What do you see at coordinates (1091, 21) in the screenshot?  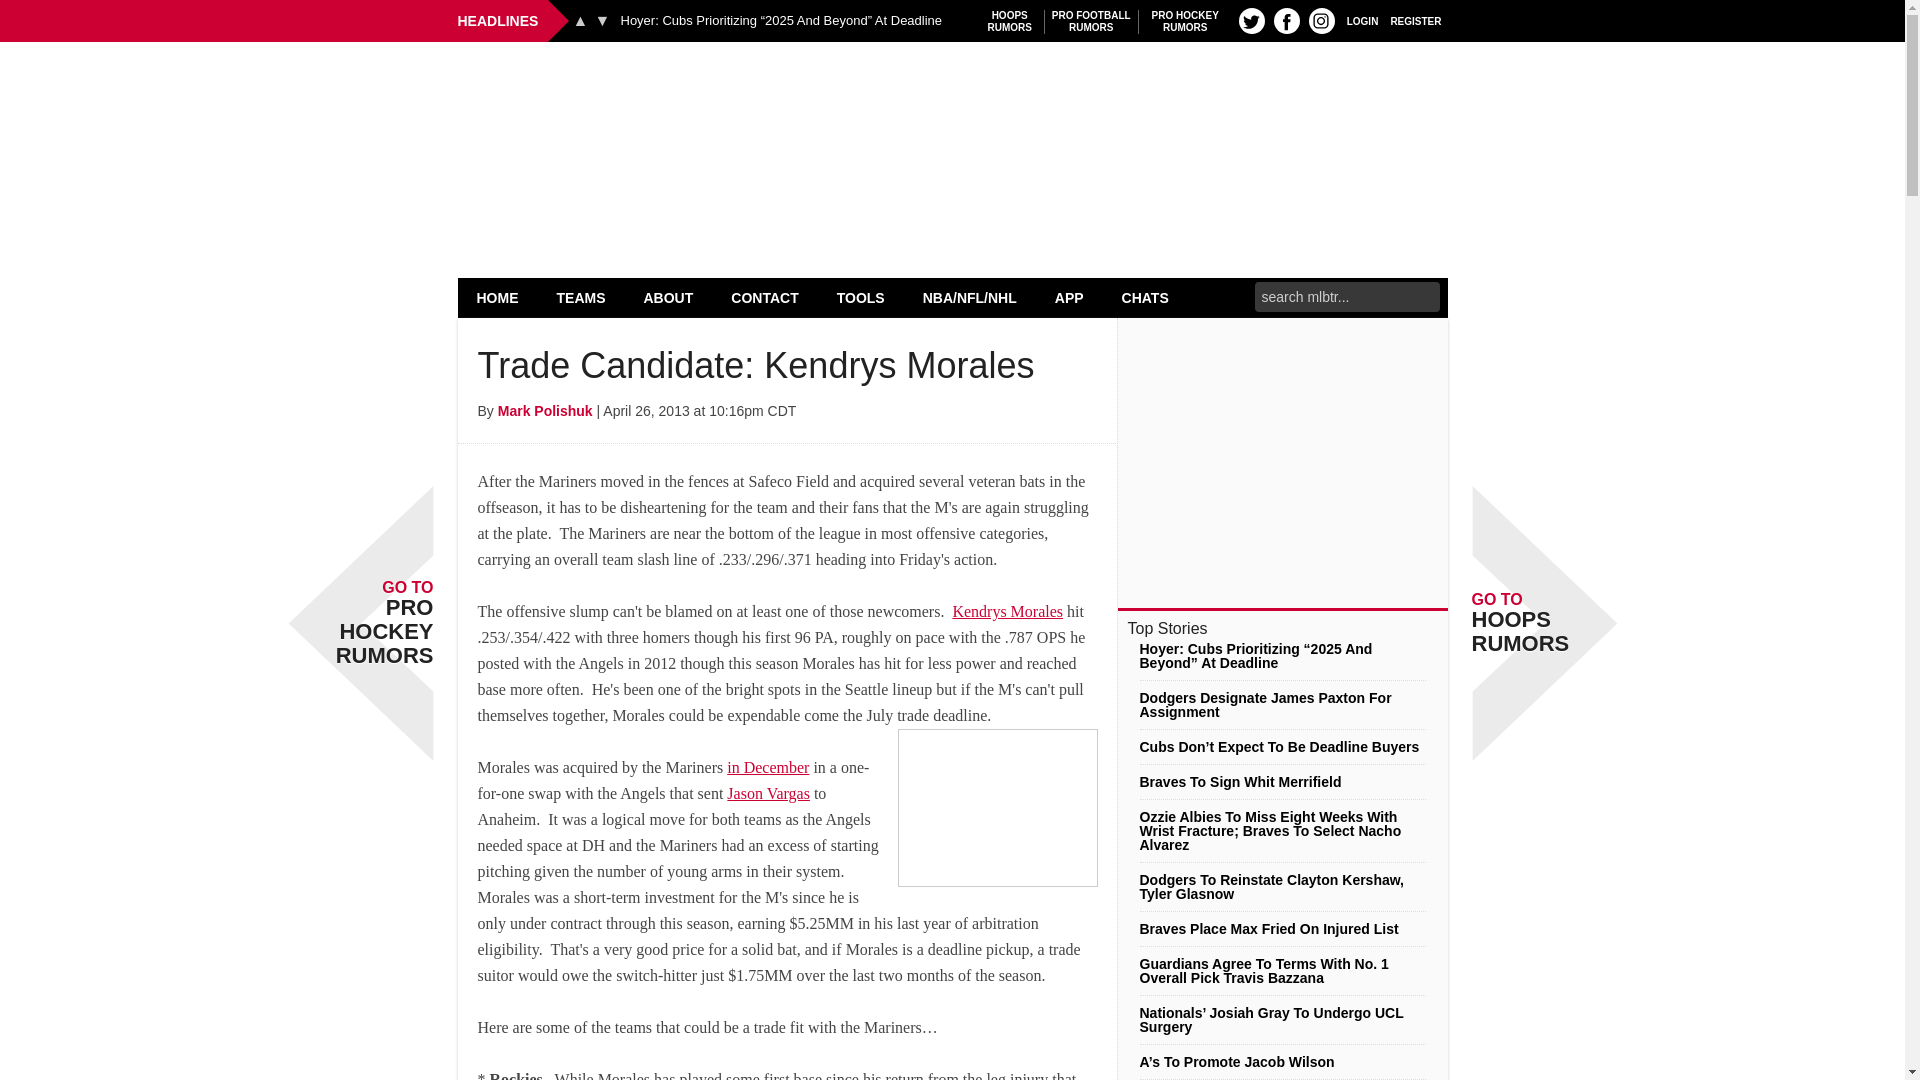 I see `Instagram profile` at bounding box center [1091, 21].